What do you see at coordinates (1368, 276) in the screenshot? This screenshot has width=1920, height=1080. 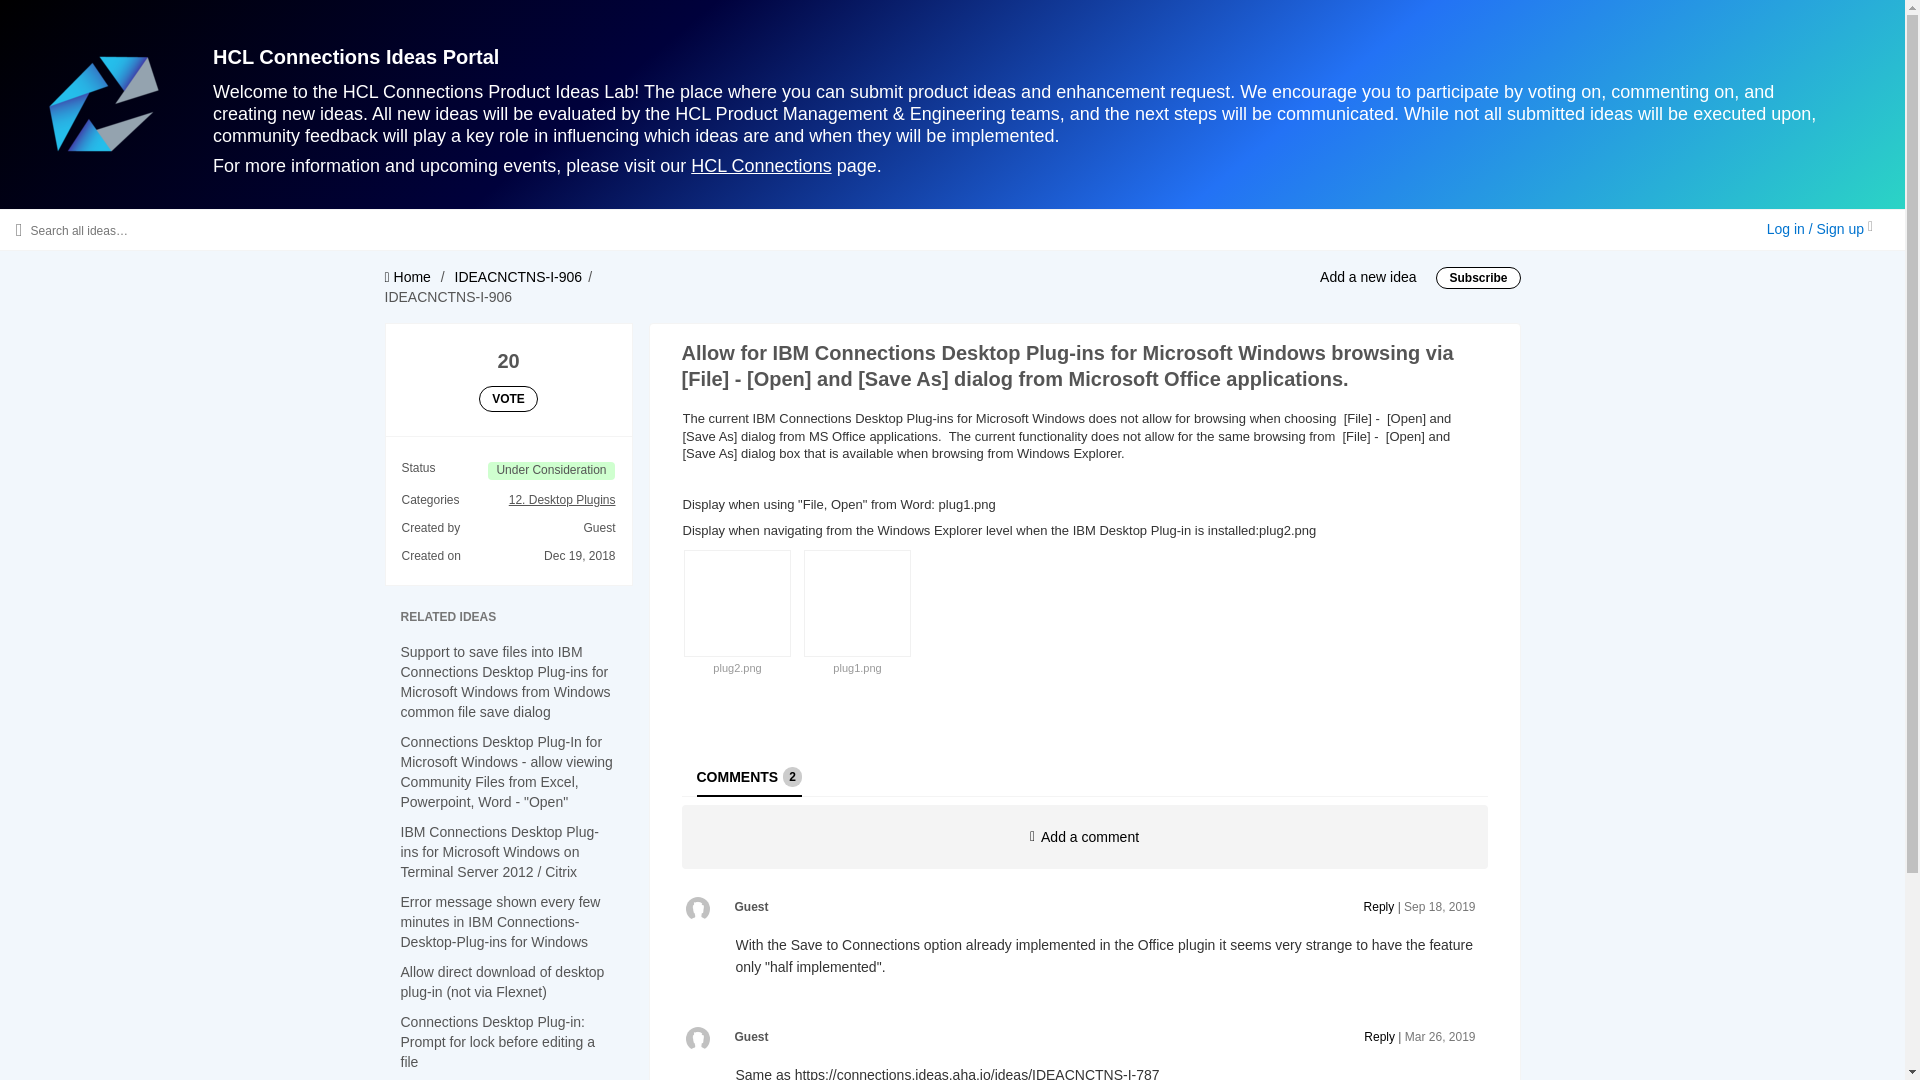 I see `Add a new idea` at bounding box center [1368, 276].